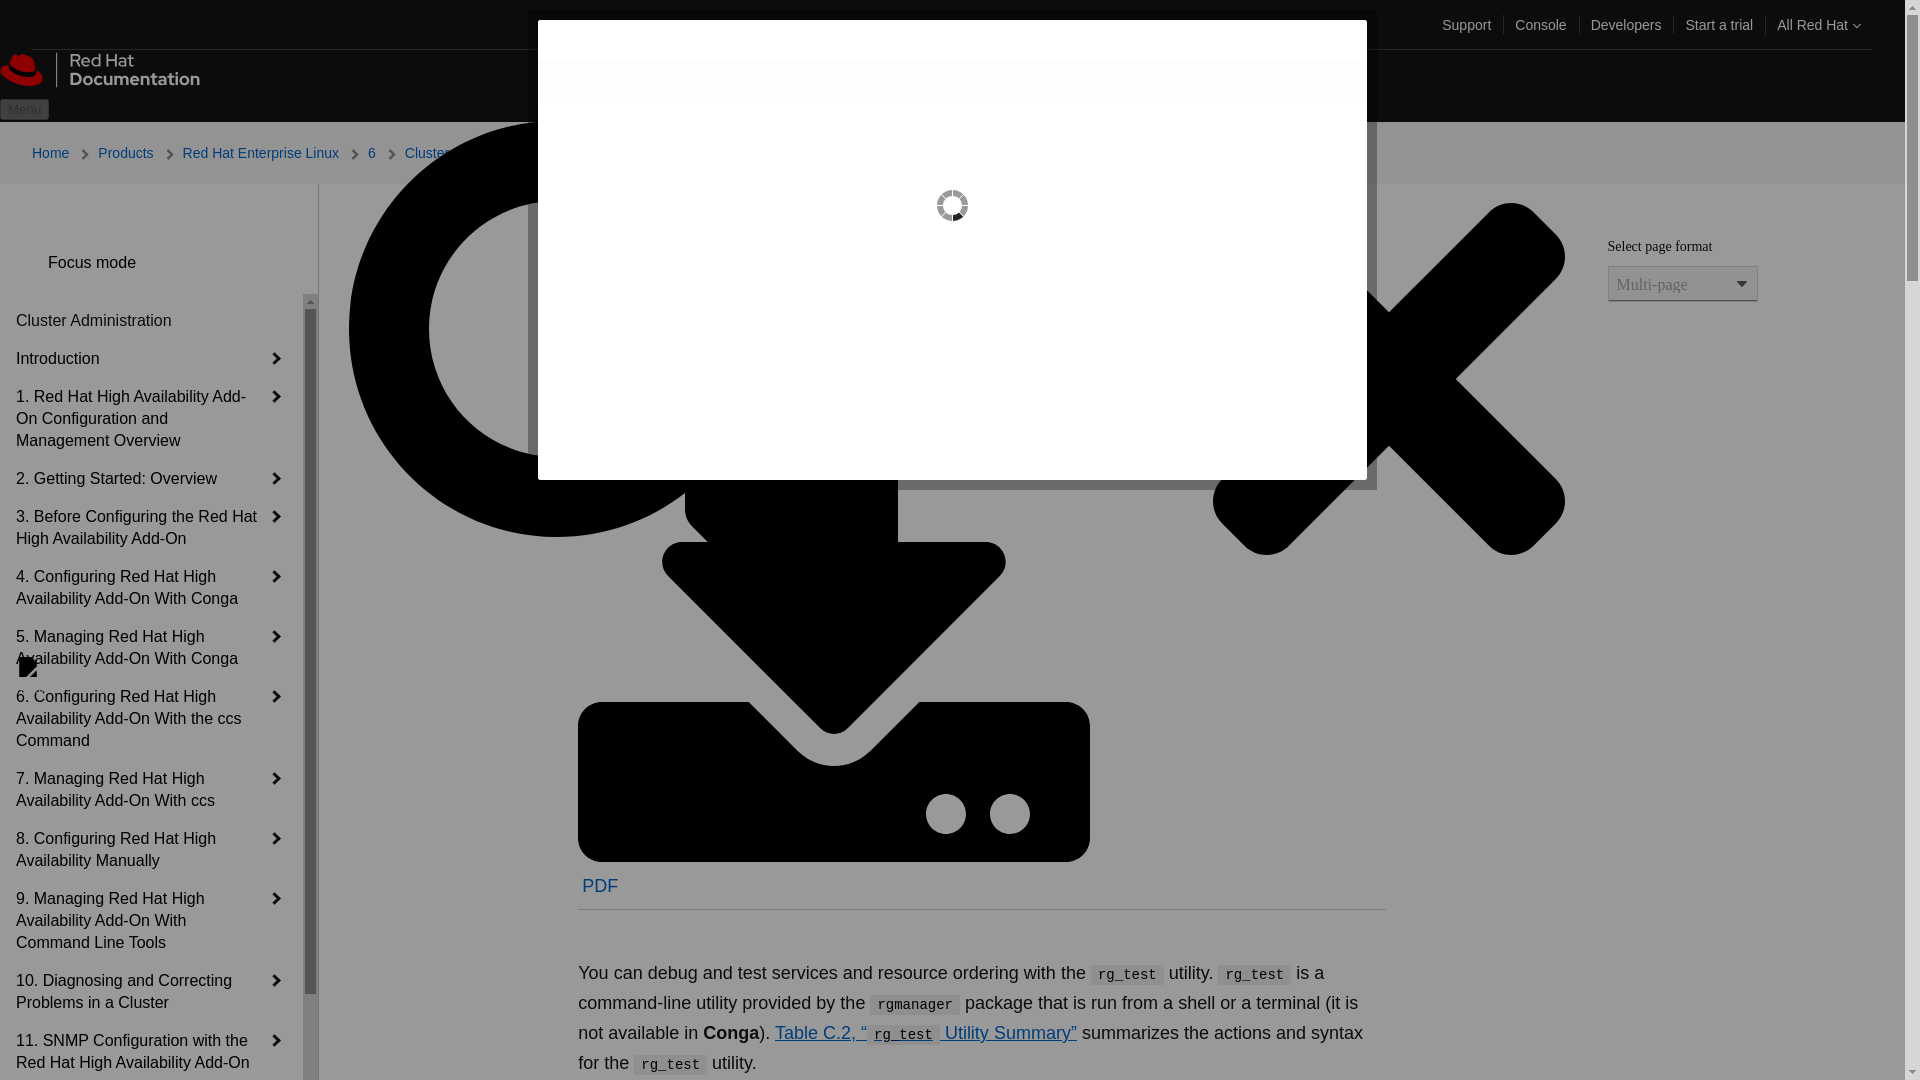 Image resolution: width=1920 pixels, height=1080 pixels. What do you see at coordinates (1626, 24) in the screenshot?
I see `Developers` at bounding box center [1626, 24].